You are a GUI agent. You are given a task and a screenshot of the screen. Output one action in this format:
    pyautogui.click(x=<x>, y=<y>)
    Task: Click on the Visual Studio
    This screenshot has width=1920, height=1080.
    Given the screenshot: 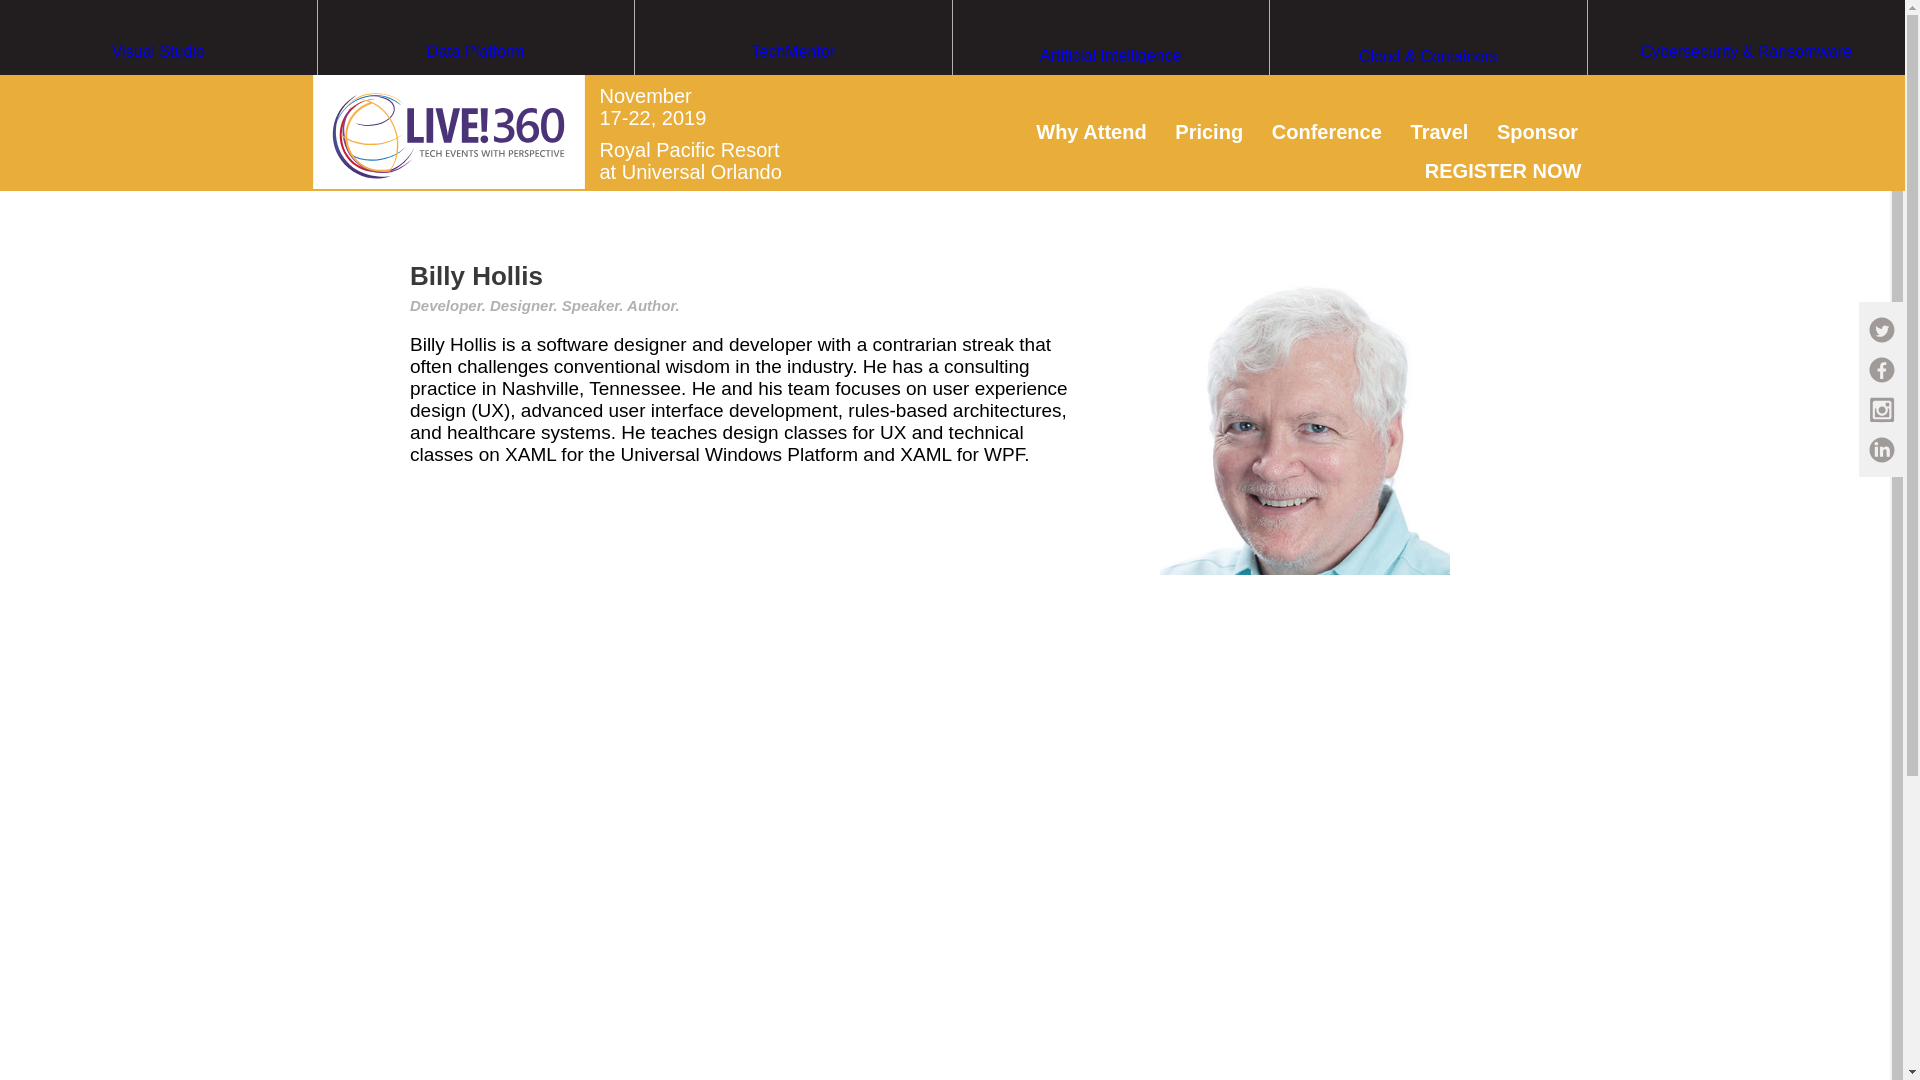 What is the action you would take?
    pyautogui.click(x=158, y=89)
    